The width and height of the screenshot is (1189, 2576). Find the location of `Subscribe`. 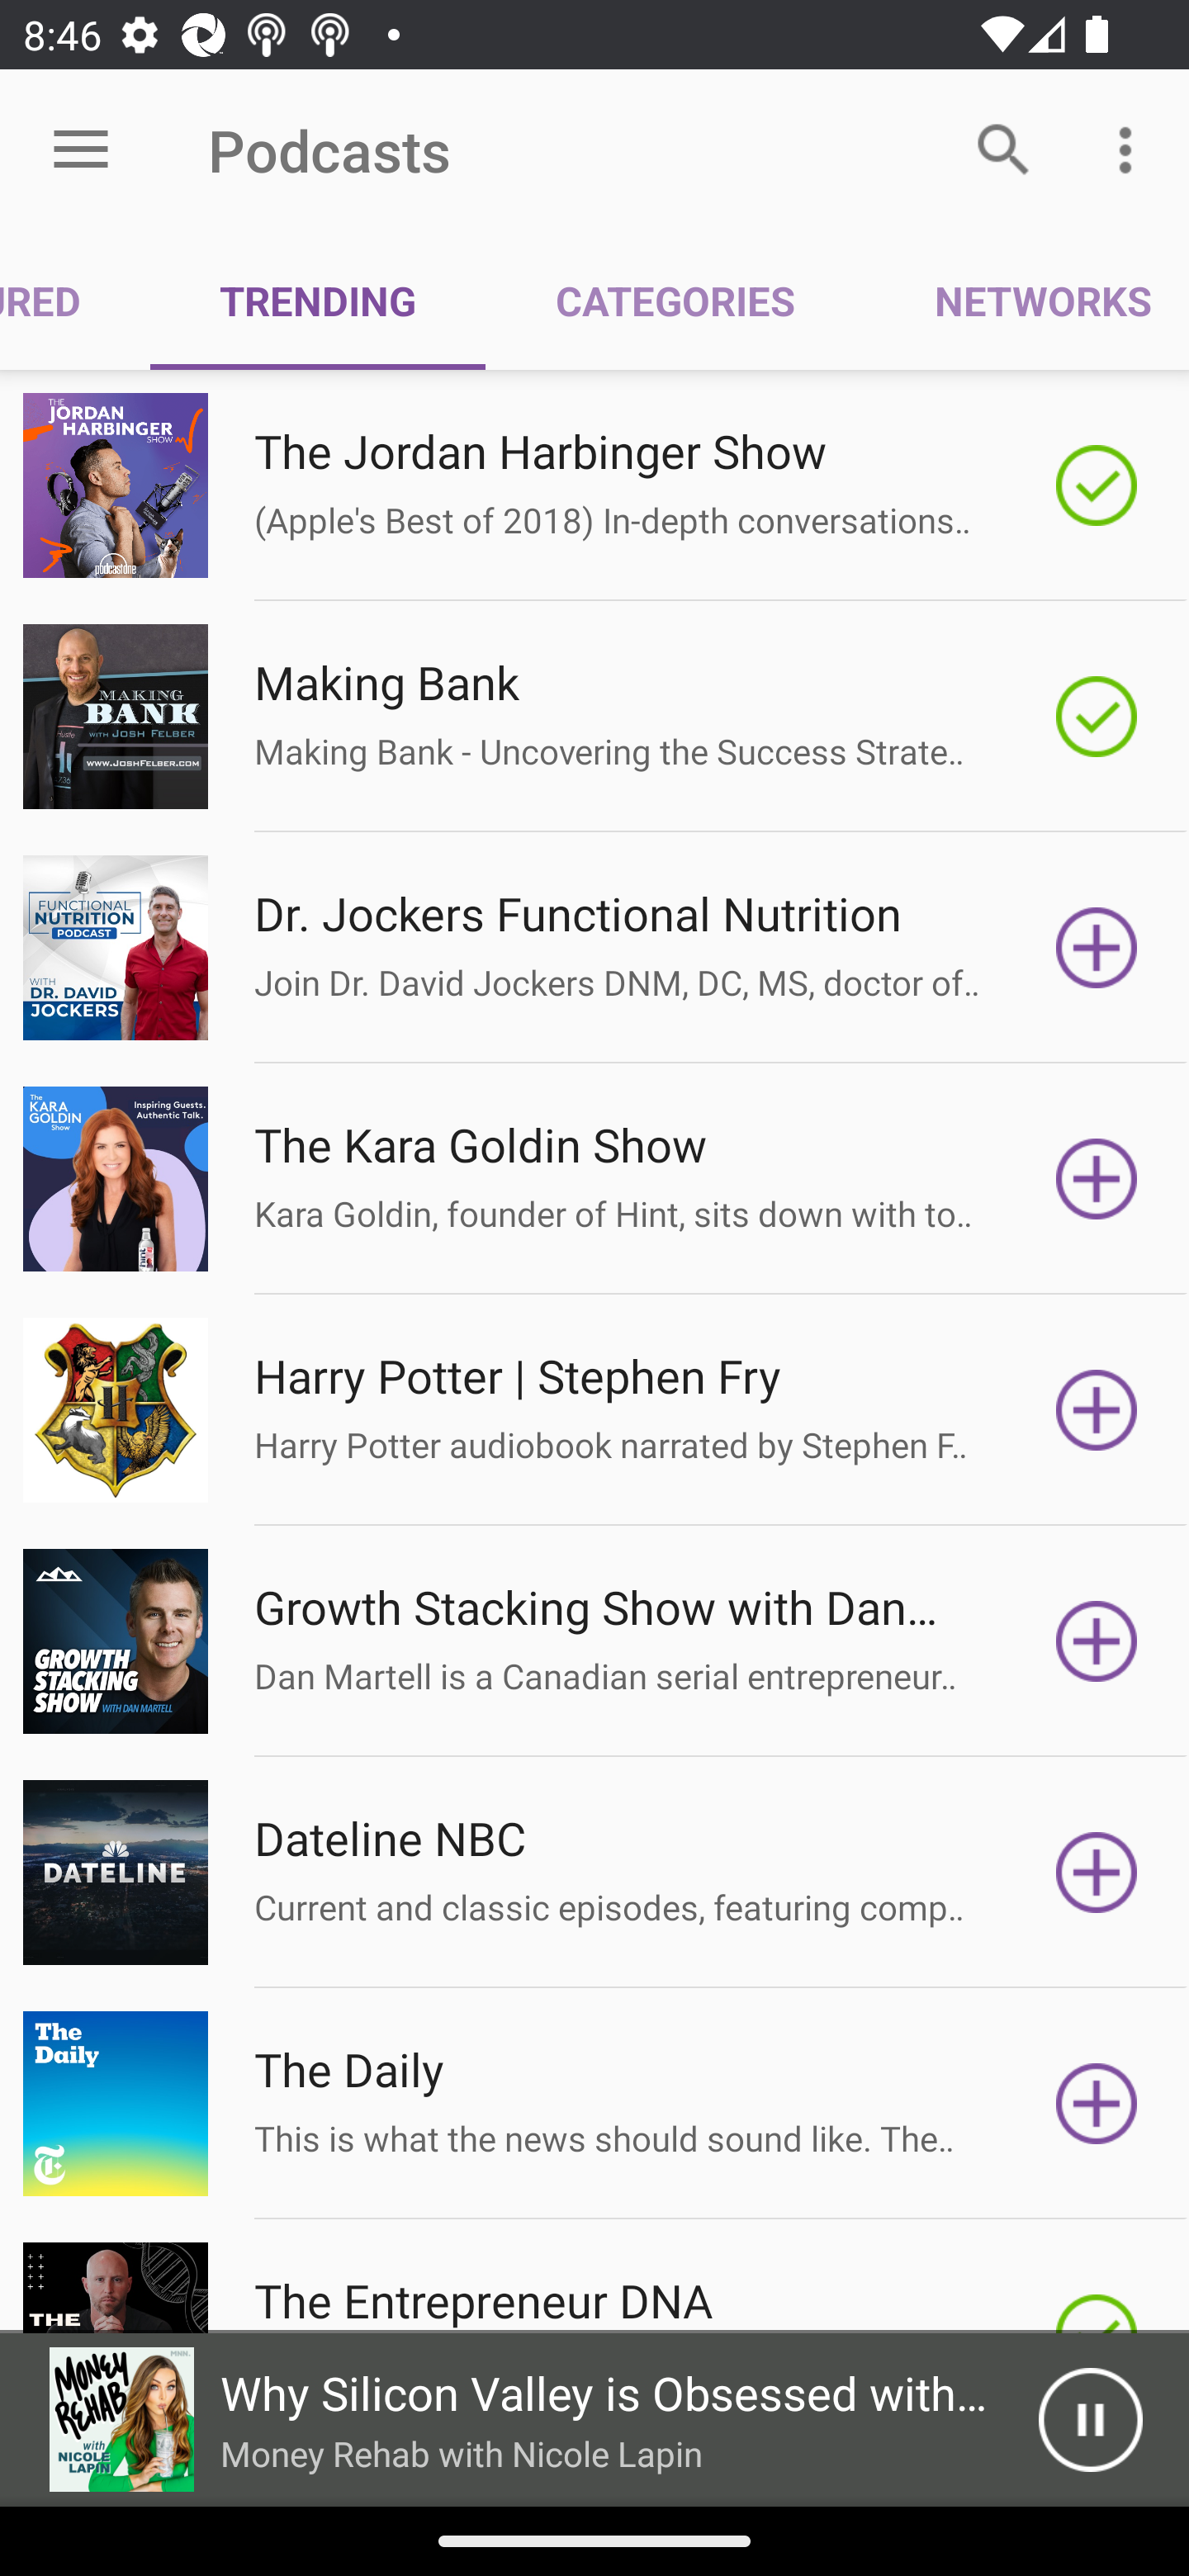

Subscribe is located at coordinates (1097, 1410).